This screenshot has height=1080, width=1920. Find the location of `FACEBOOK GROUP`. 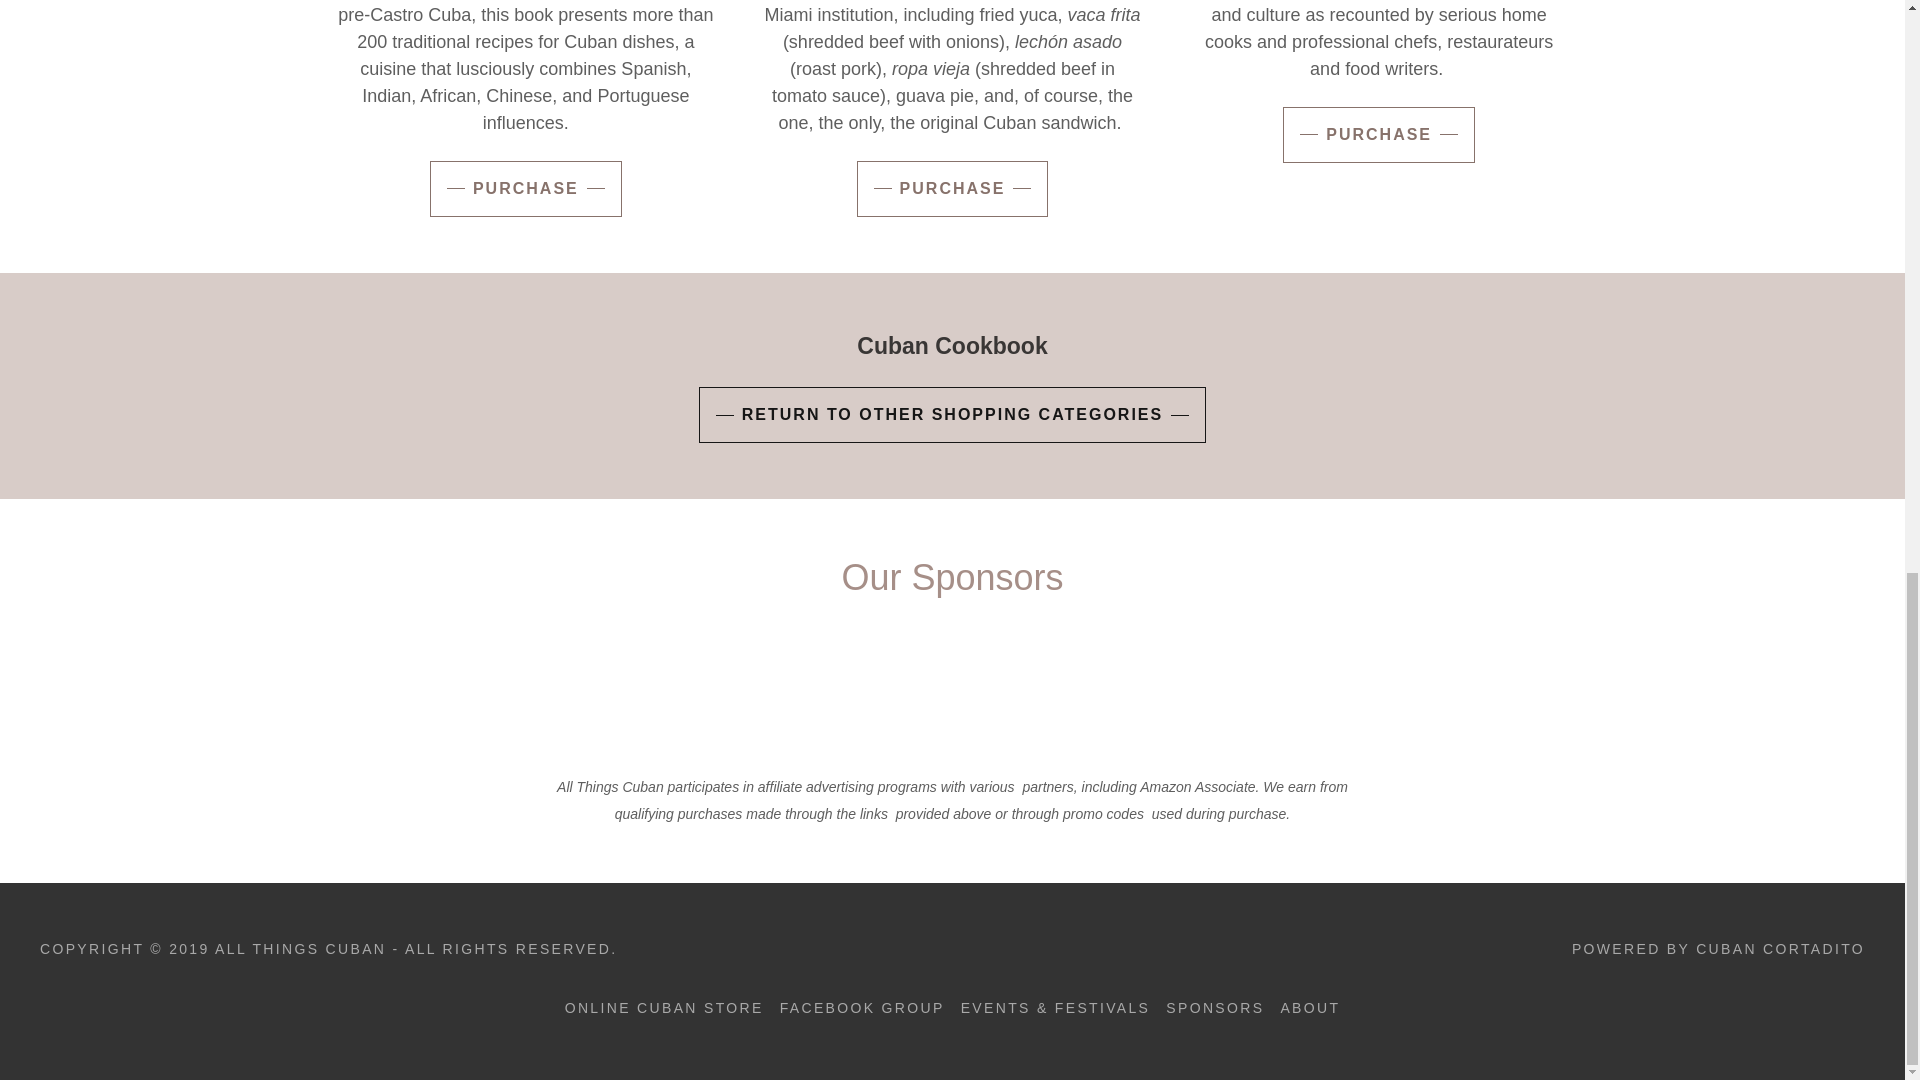

FACEBOOK GROUP is located at coordinates (862, 1008).